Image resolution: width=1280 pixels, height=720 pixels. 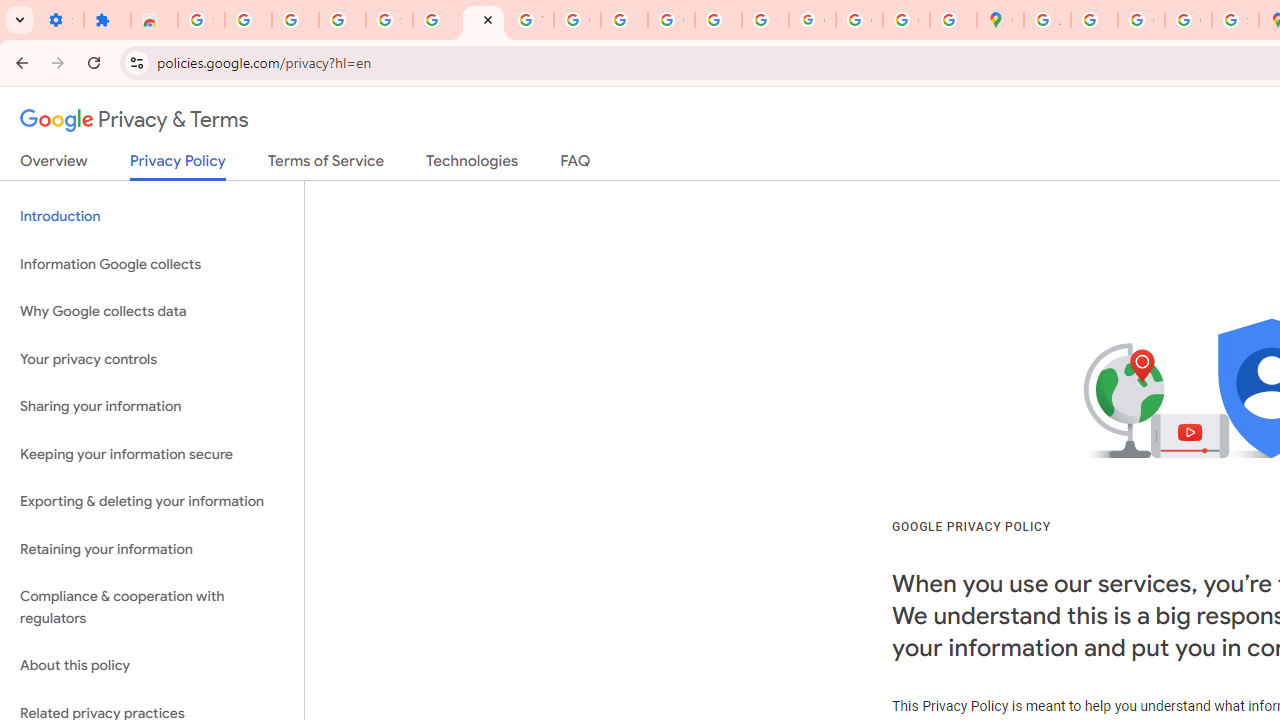 What do you see at coordinates (201, 20) in the screenshot?
I see `Sign in - Google Accounts` at bounding box center [201, 20].